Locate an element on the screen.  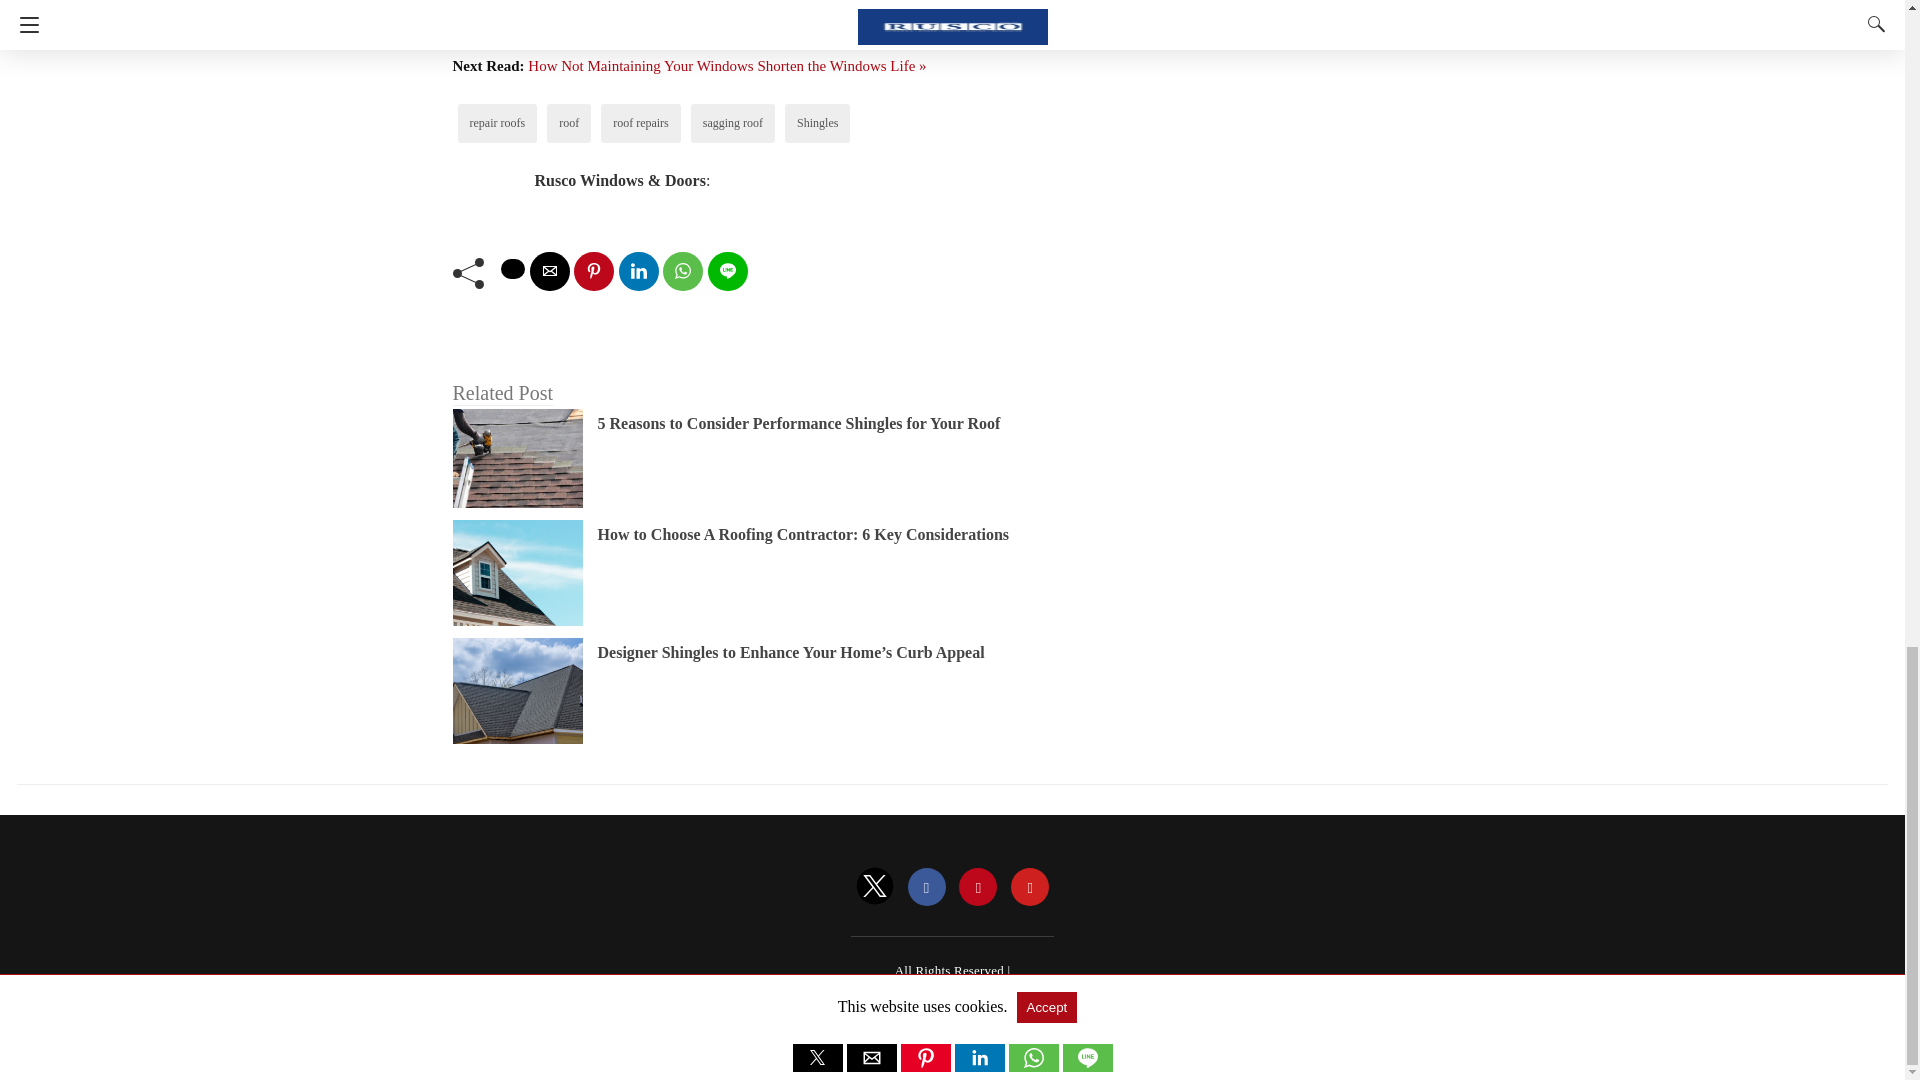
Shingles is located at coordinates (816, 122).